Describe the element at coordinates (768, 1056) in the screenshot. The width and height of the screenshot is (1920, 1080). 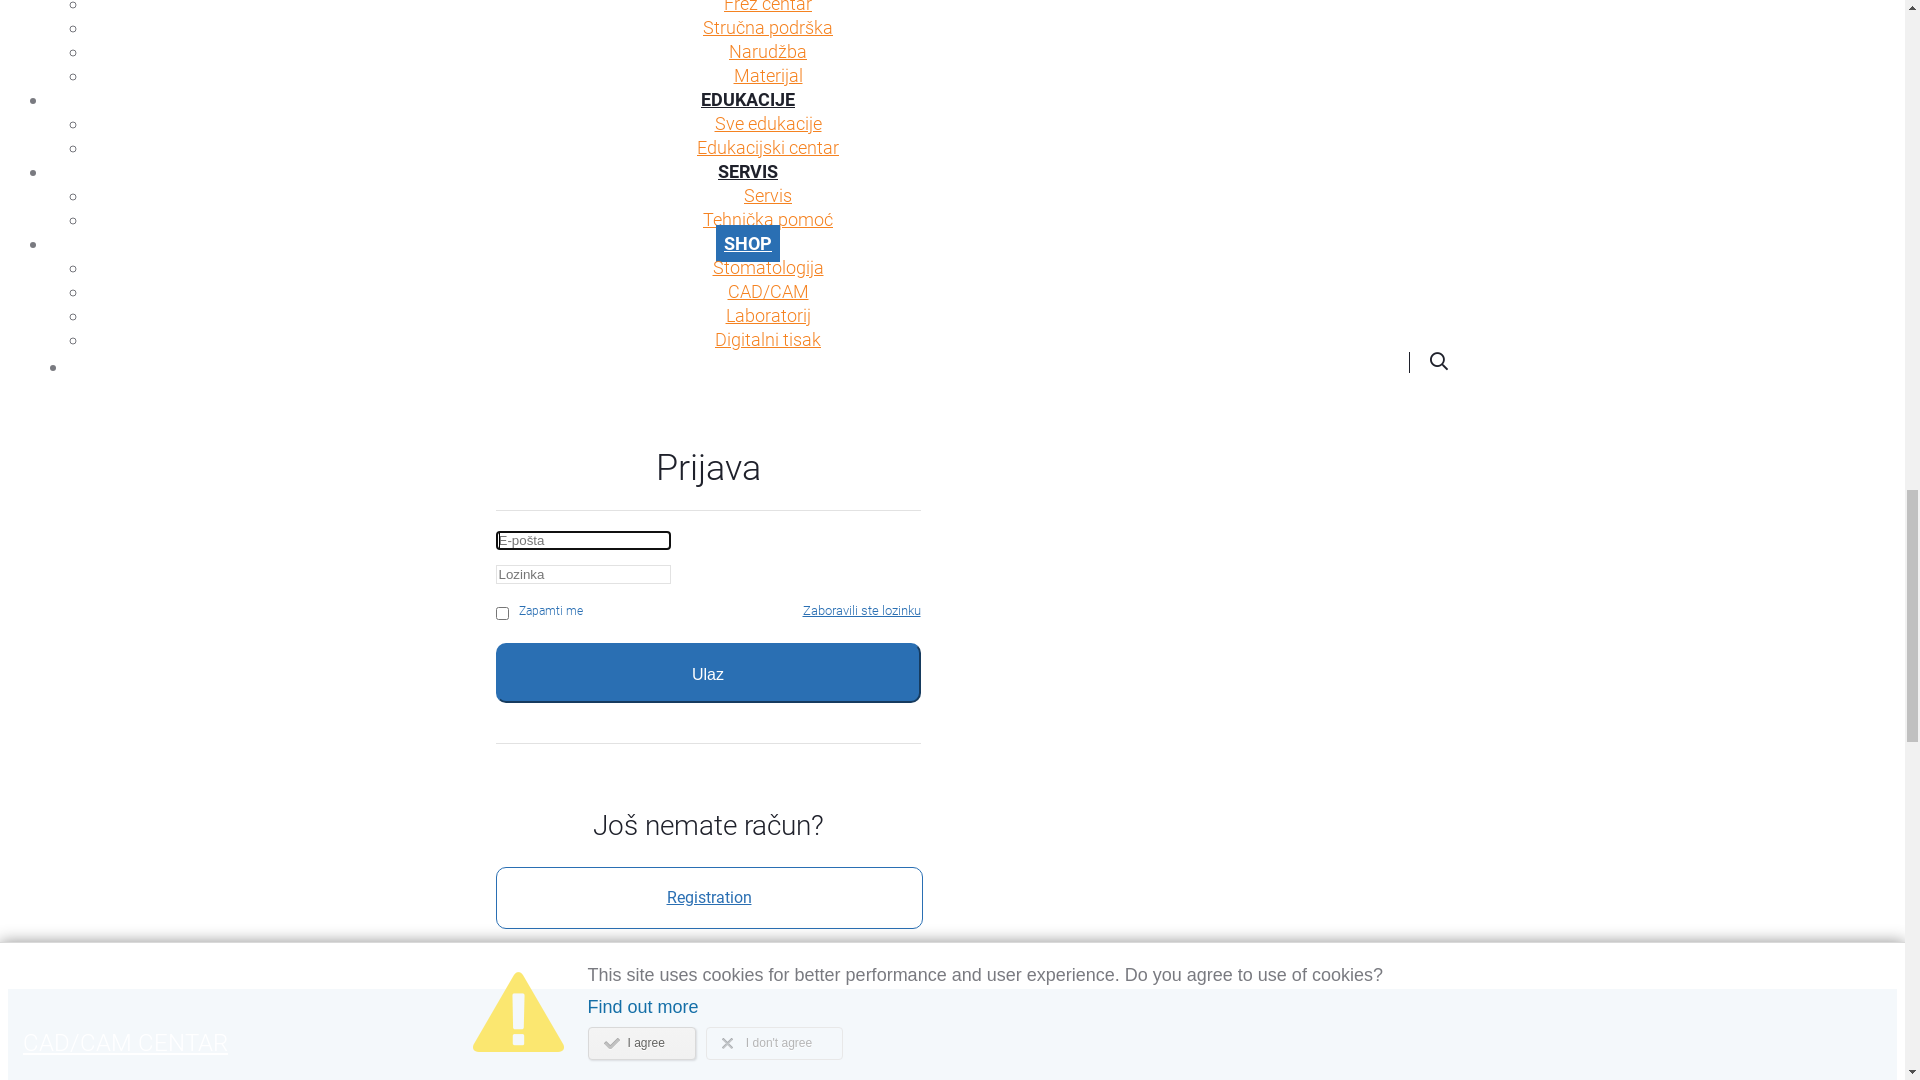
I see `CAD/CAM freze` at that location.